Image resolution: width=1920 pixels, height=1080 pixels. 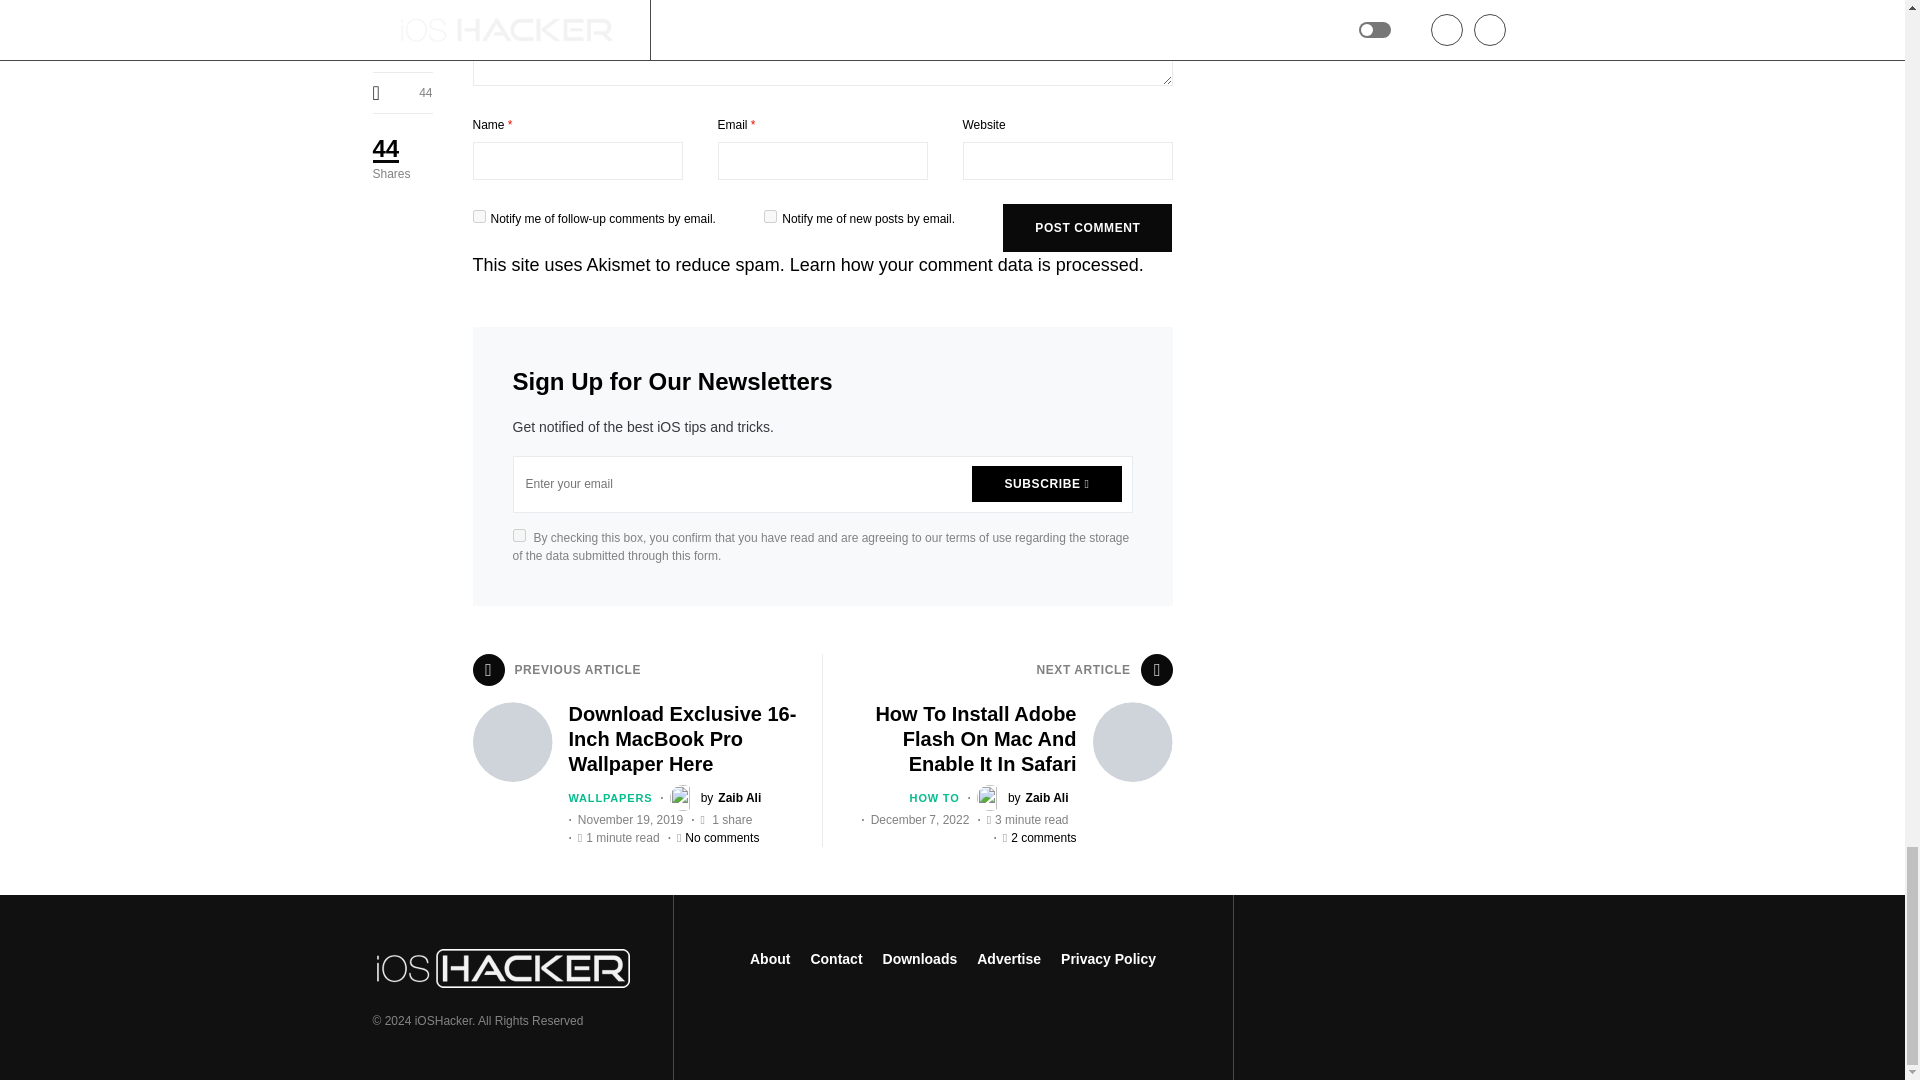 I want to click on View all posts by Zaib Ali, so click(x=716, y=798).